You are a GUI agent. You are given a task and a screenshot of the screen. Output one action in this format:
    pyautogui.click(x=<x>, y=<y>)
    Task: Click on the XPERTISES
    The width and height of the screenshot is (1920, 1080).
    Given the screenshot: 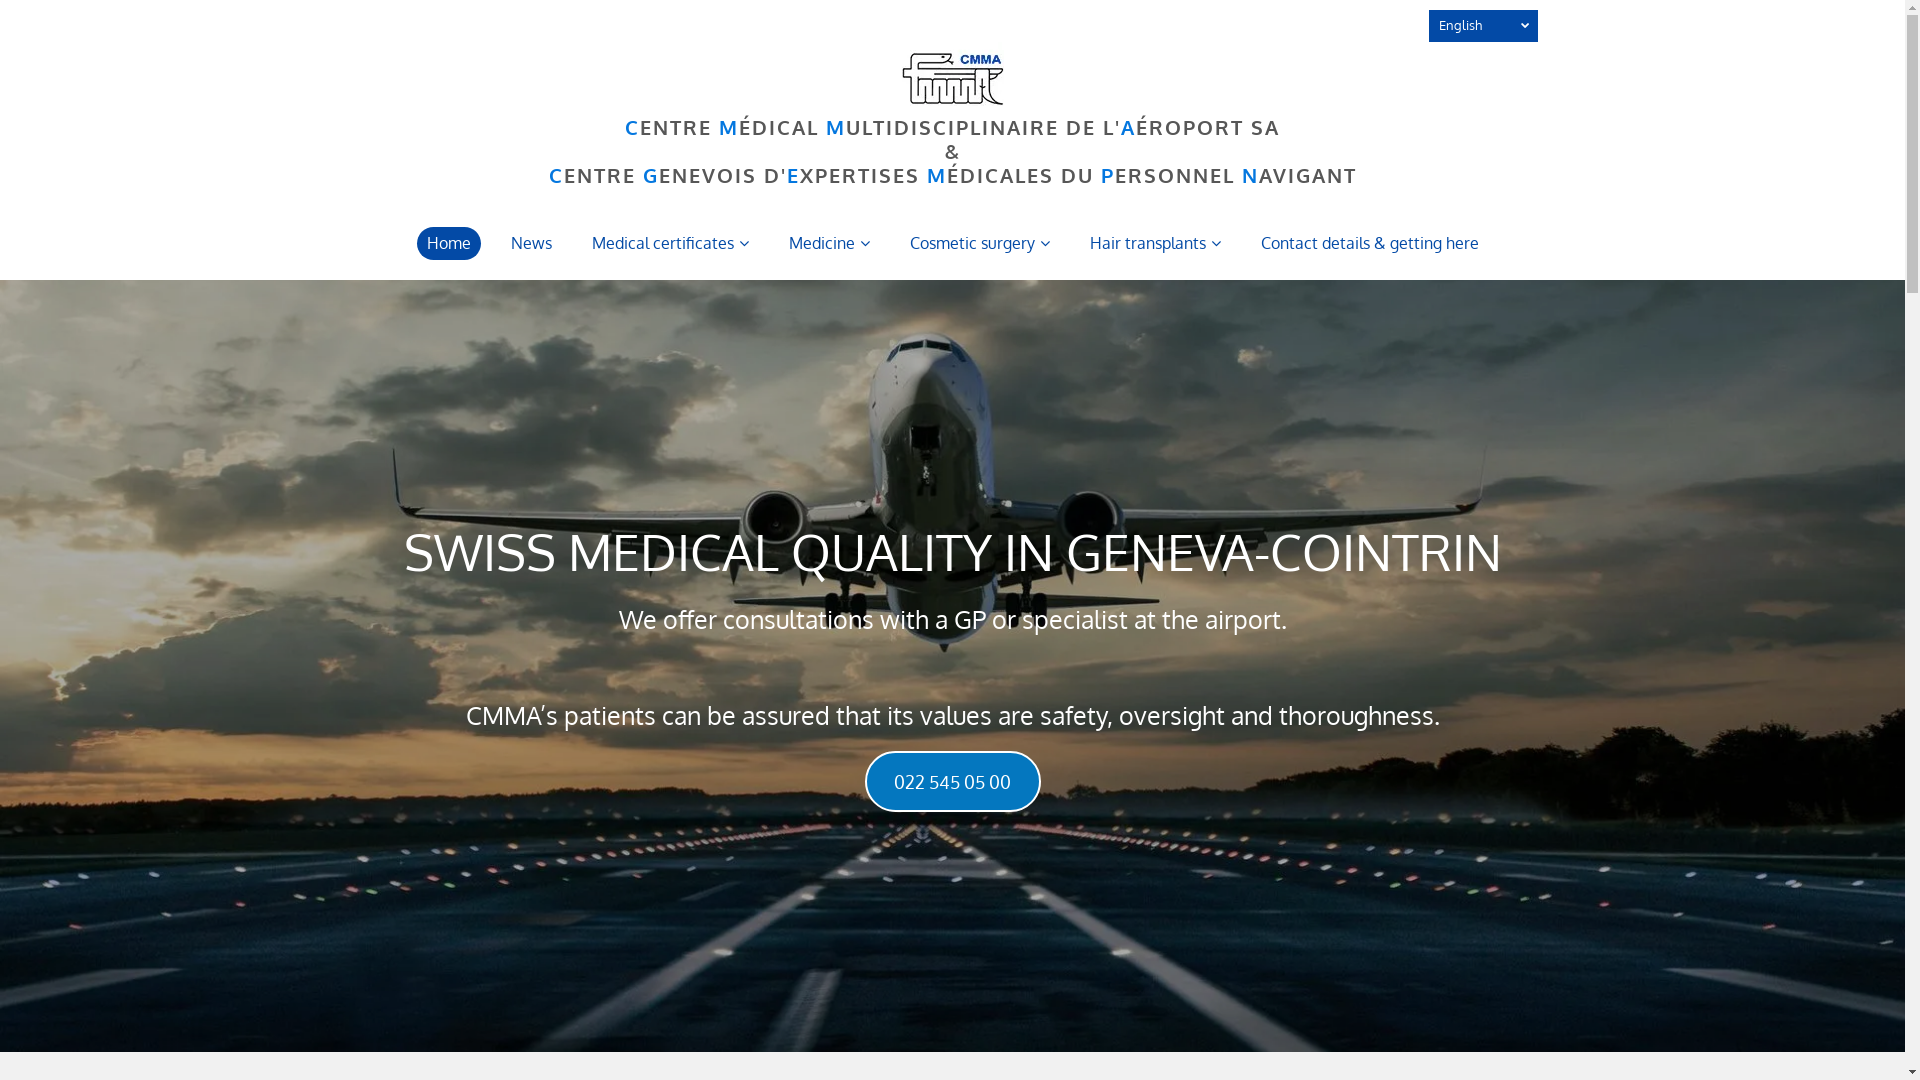 What is the action you would take?
    pyautogui.click(x=860, y=175)
    